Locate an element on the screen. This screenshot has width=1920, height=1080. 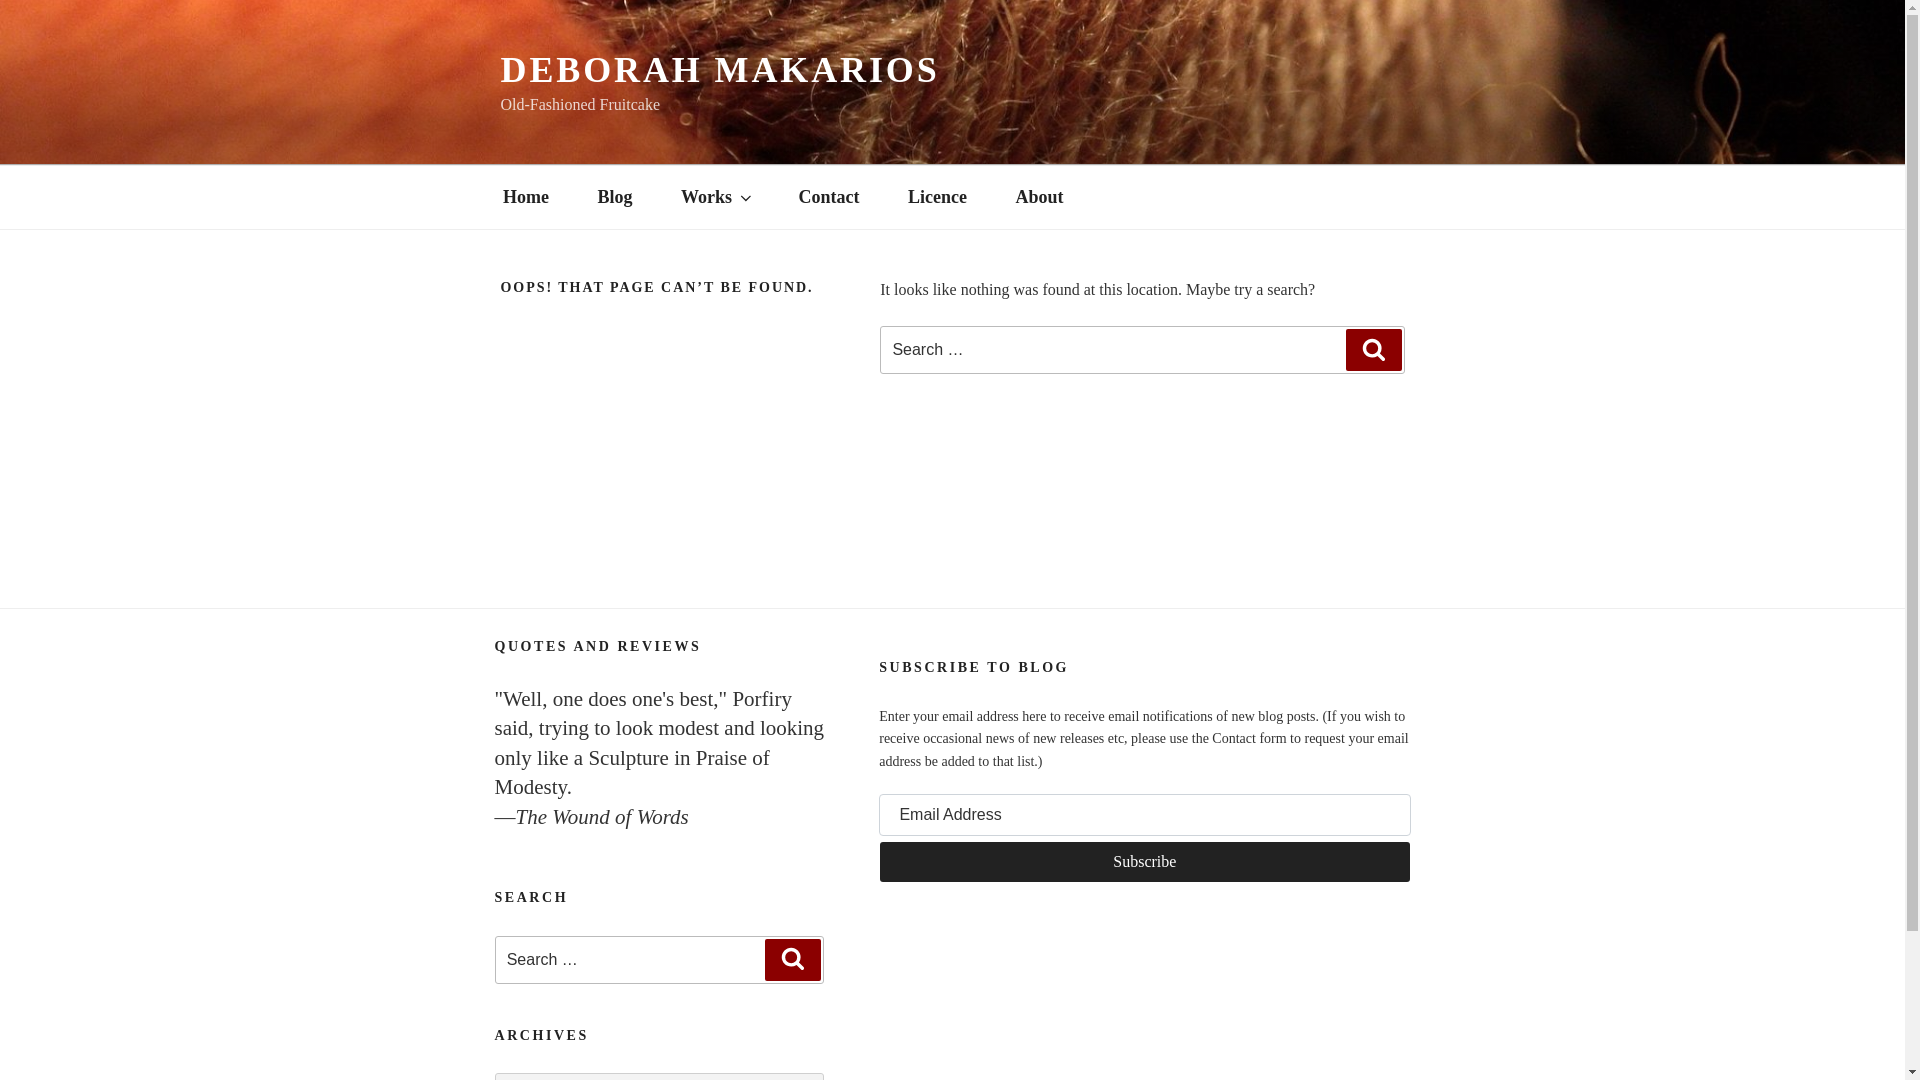
Licence is located at coordinates (938, 197).